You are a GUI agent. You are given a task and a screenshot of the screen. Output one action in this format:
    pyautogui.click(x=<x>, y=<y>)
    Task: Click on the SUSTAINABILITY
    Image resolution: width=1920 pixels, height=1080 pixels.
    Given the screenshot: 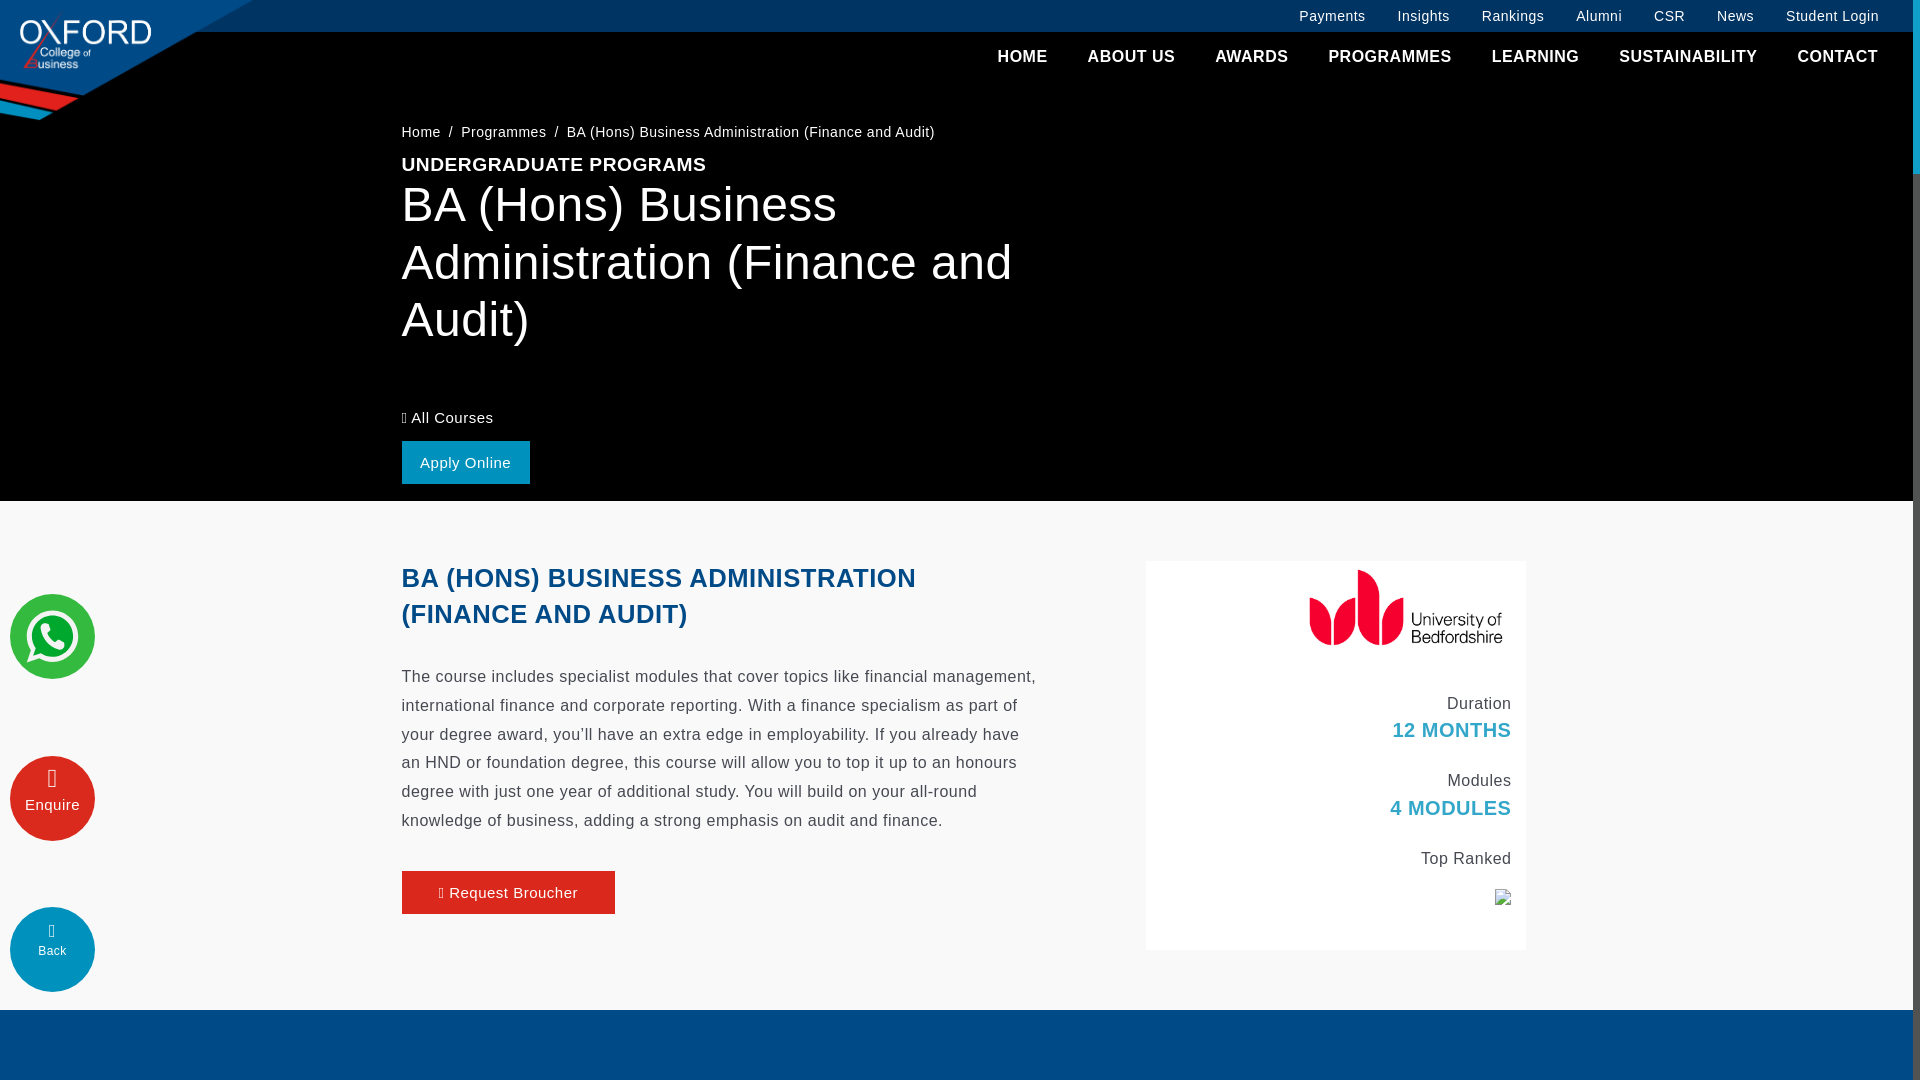 What is the action you would take?
    pyautogui.click(x=1687, y=57)
    